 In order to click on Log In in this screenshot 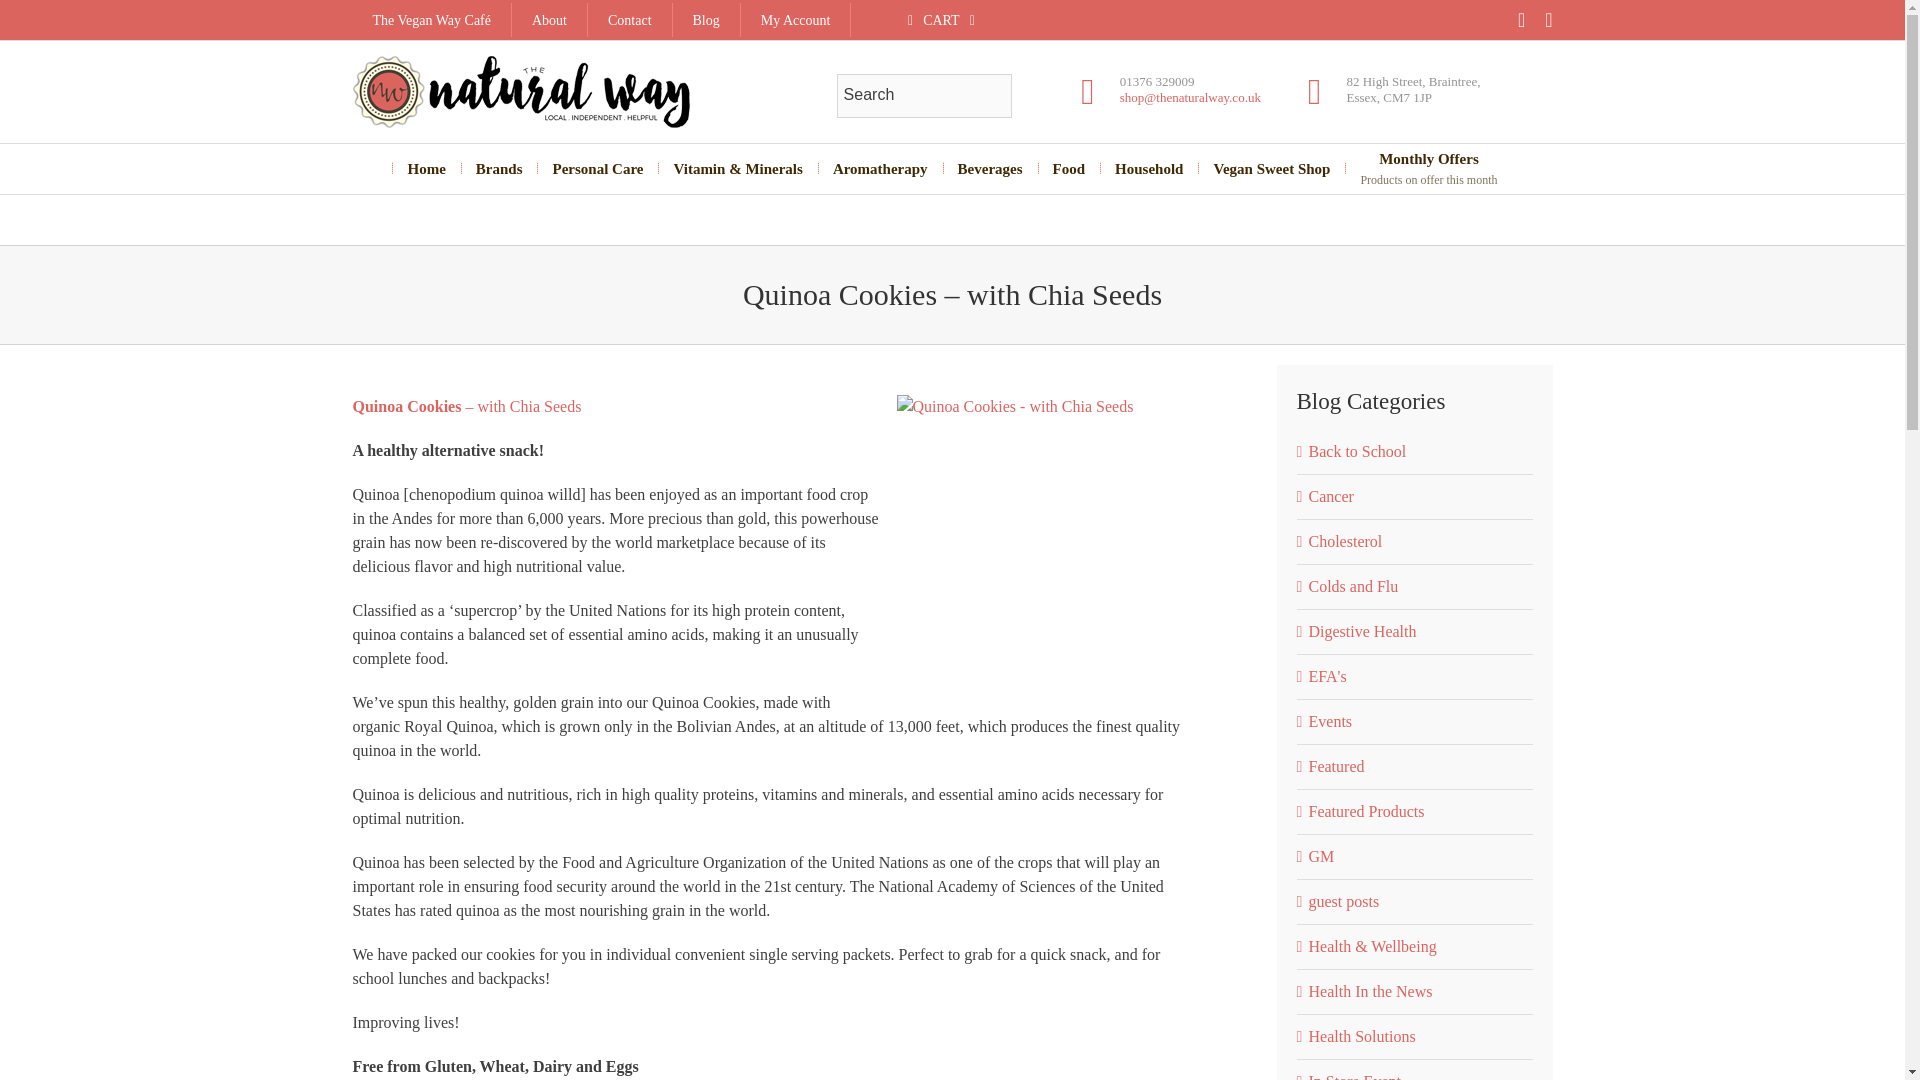, I will do `click(858, 225)`.